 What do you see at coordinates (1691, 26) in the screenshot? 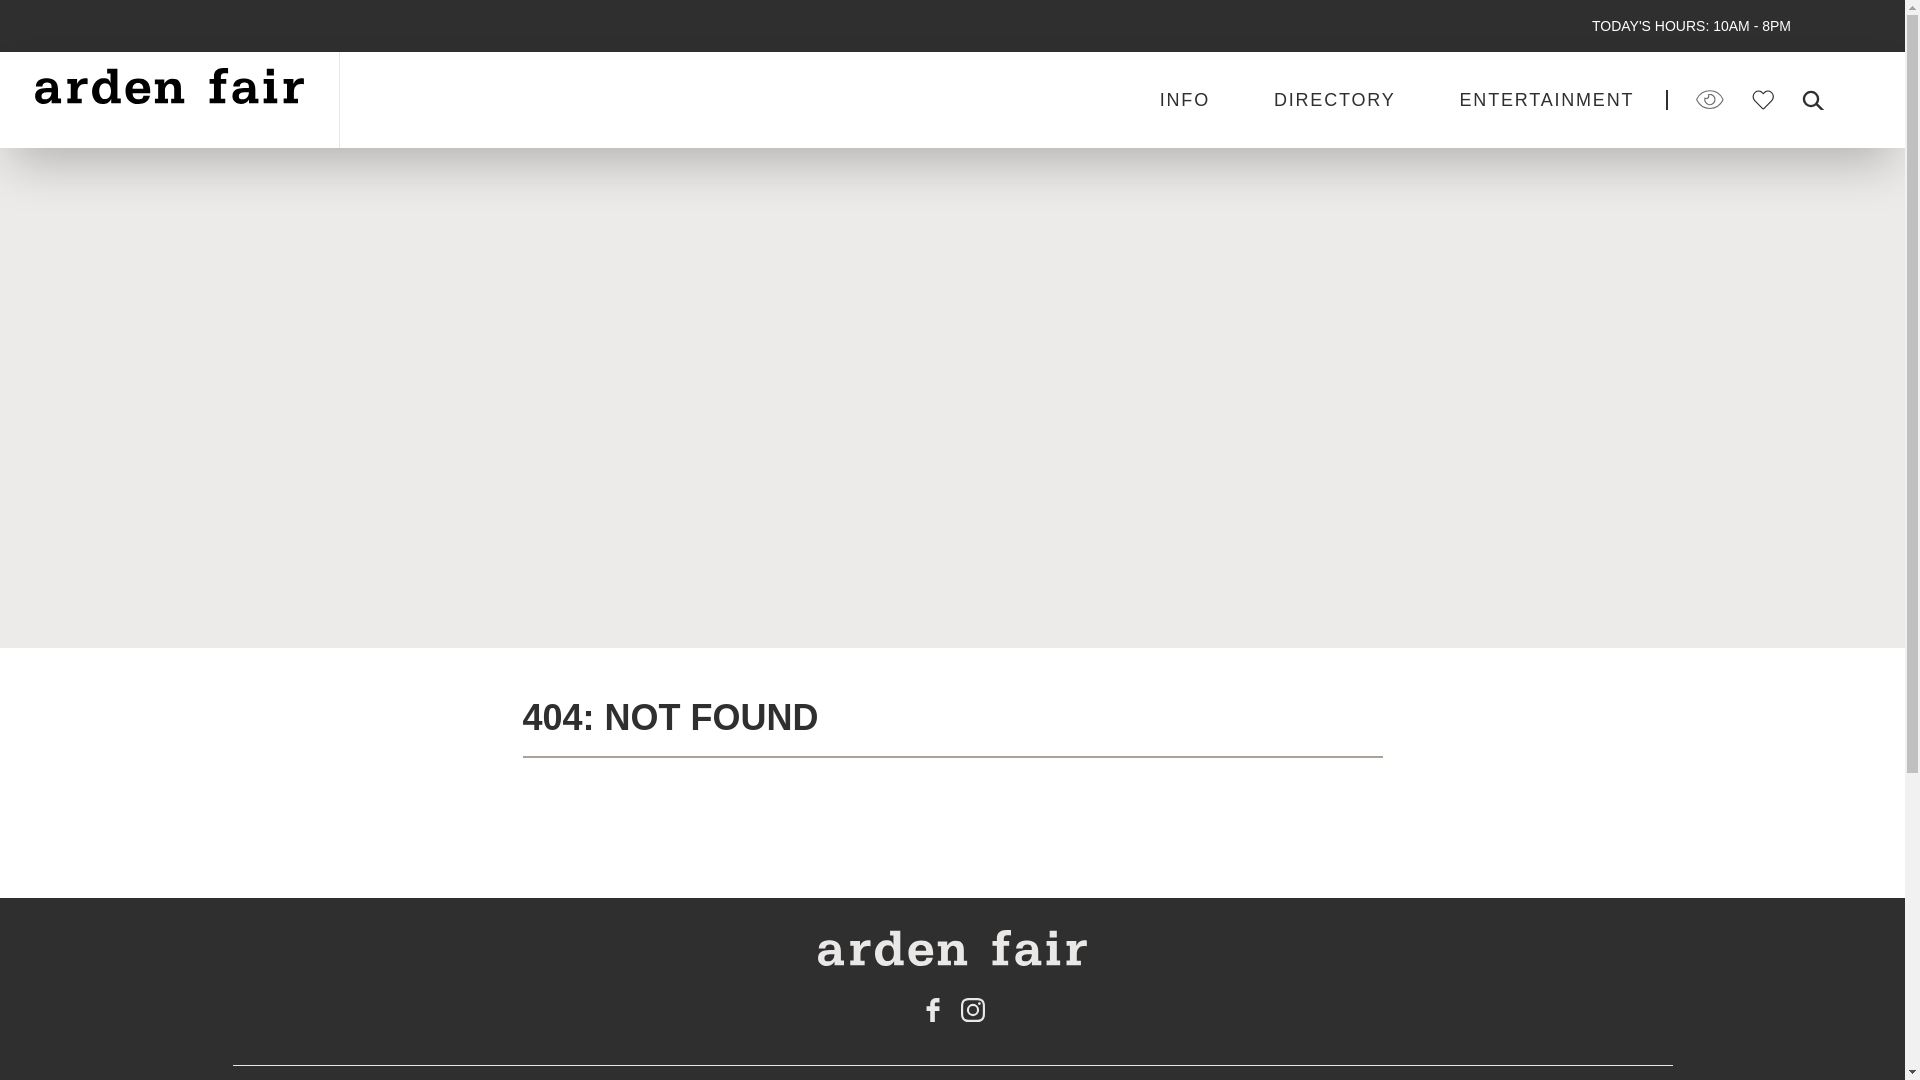
I see `TODAY'S HOURS: 10AM - 8PM` at bounding box center [1691, 26].